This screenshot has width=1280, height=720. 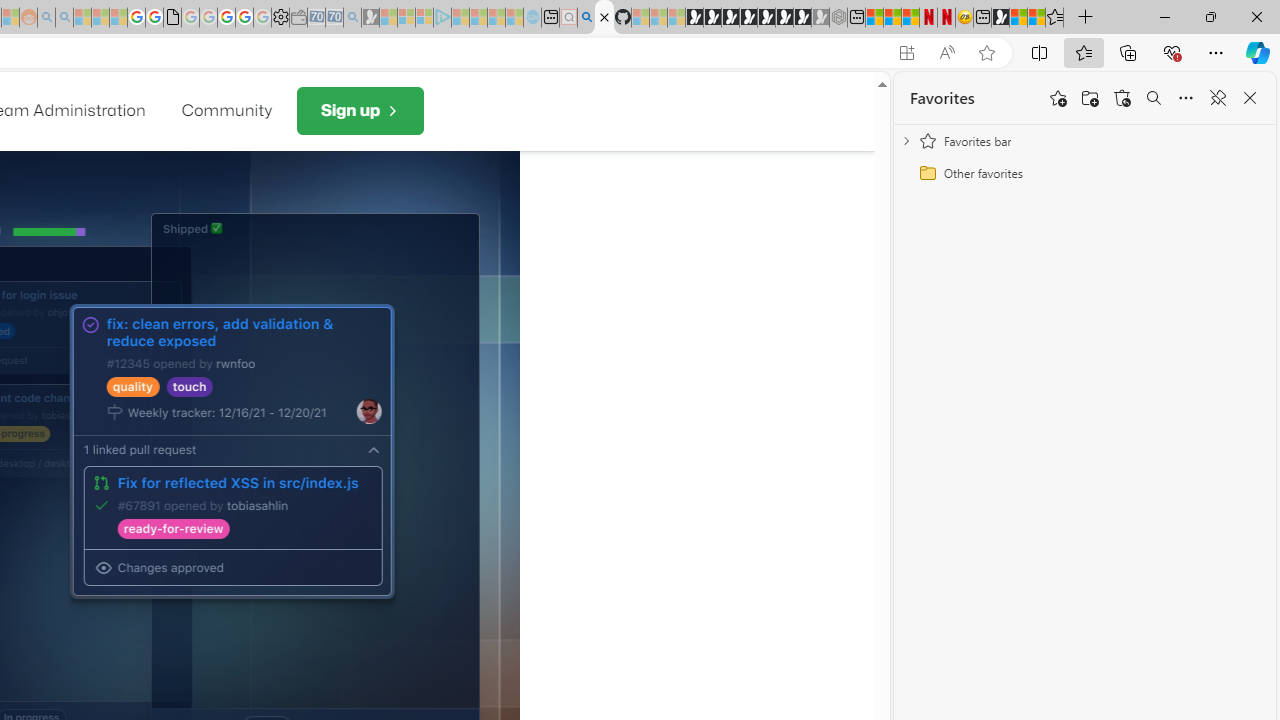 I want to click on Microsoft account | Privacy - Sleeping, so click(x=424, y=18).